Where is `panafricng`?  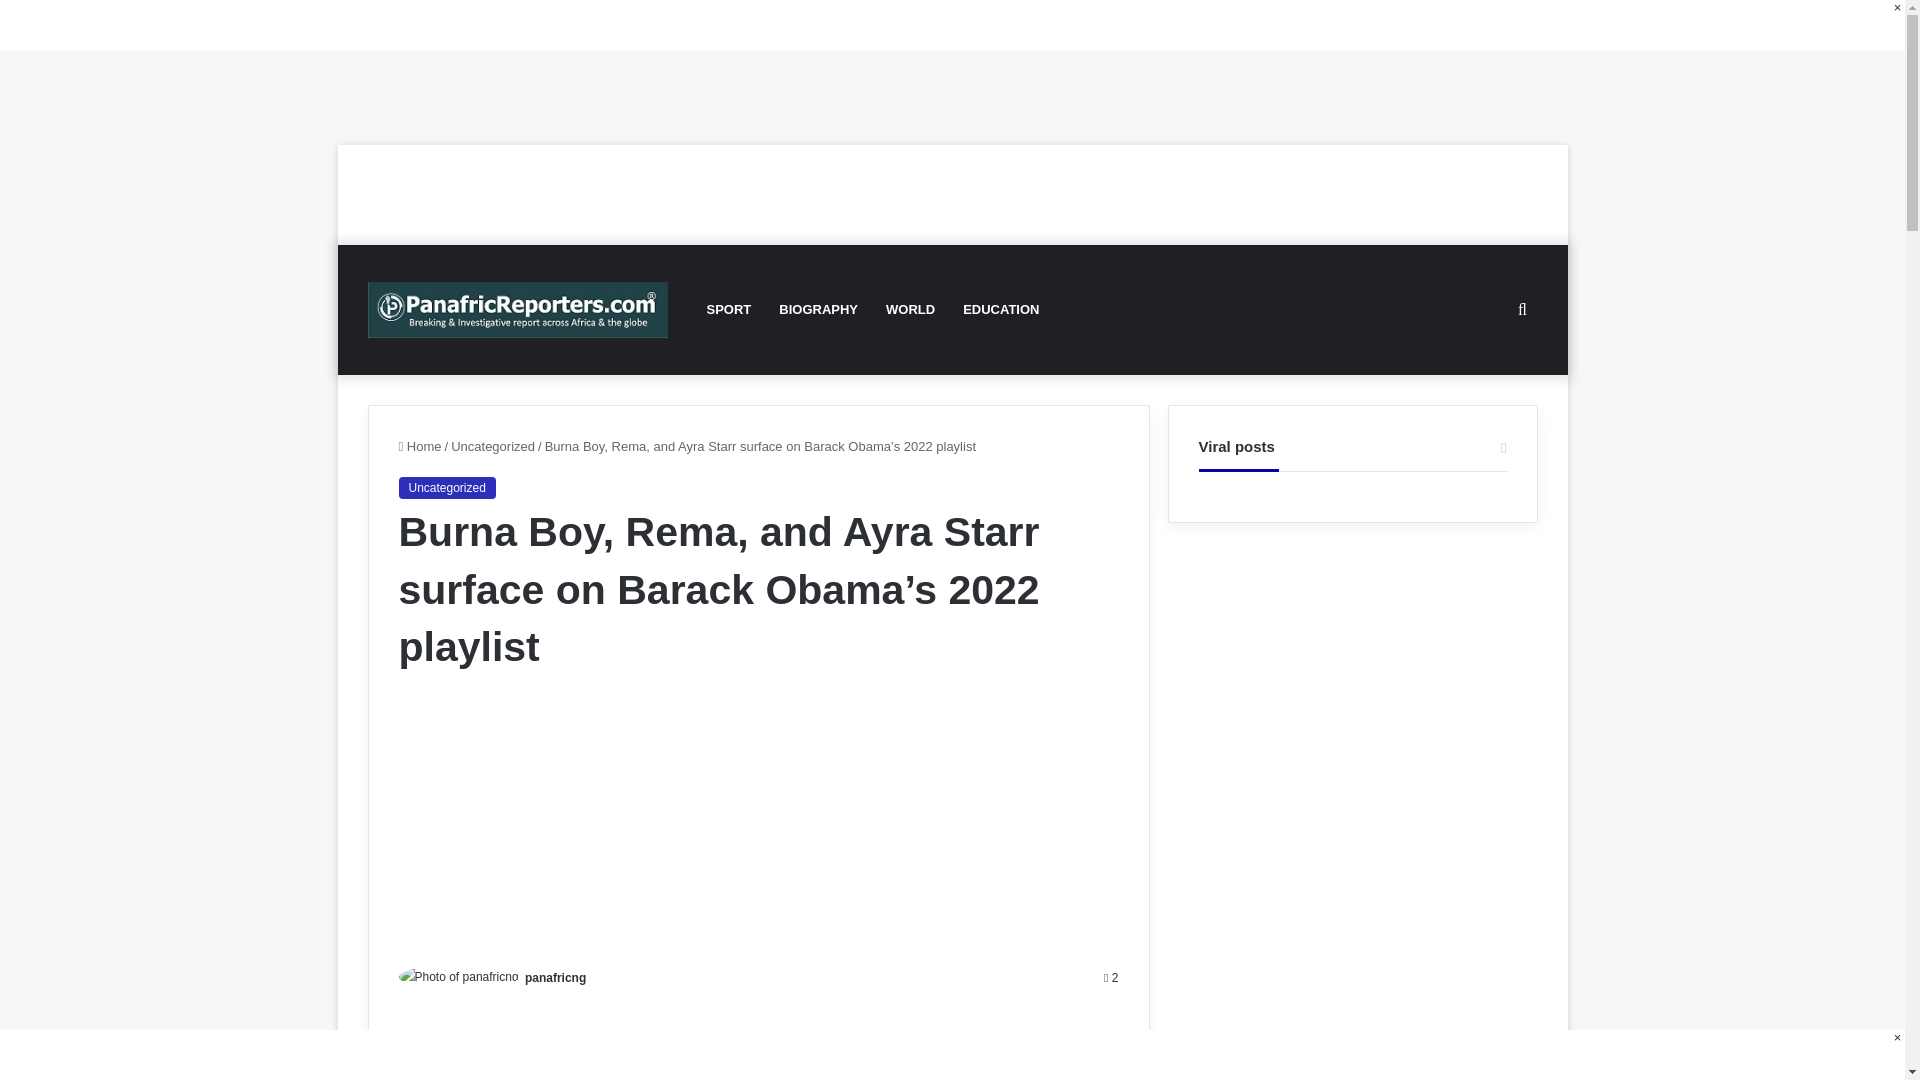
panafricng is located at coordinates (554, 977).